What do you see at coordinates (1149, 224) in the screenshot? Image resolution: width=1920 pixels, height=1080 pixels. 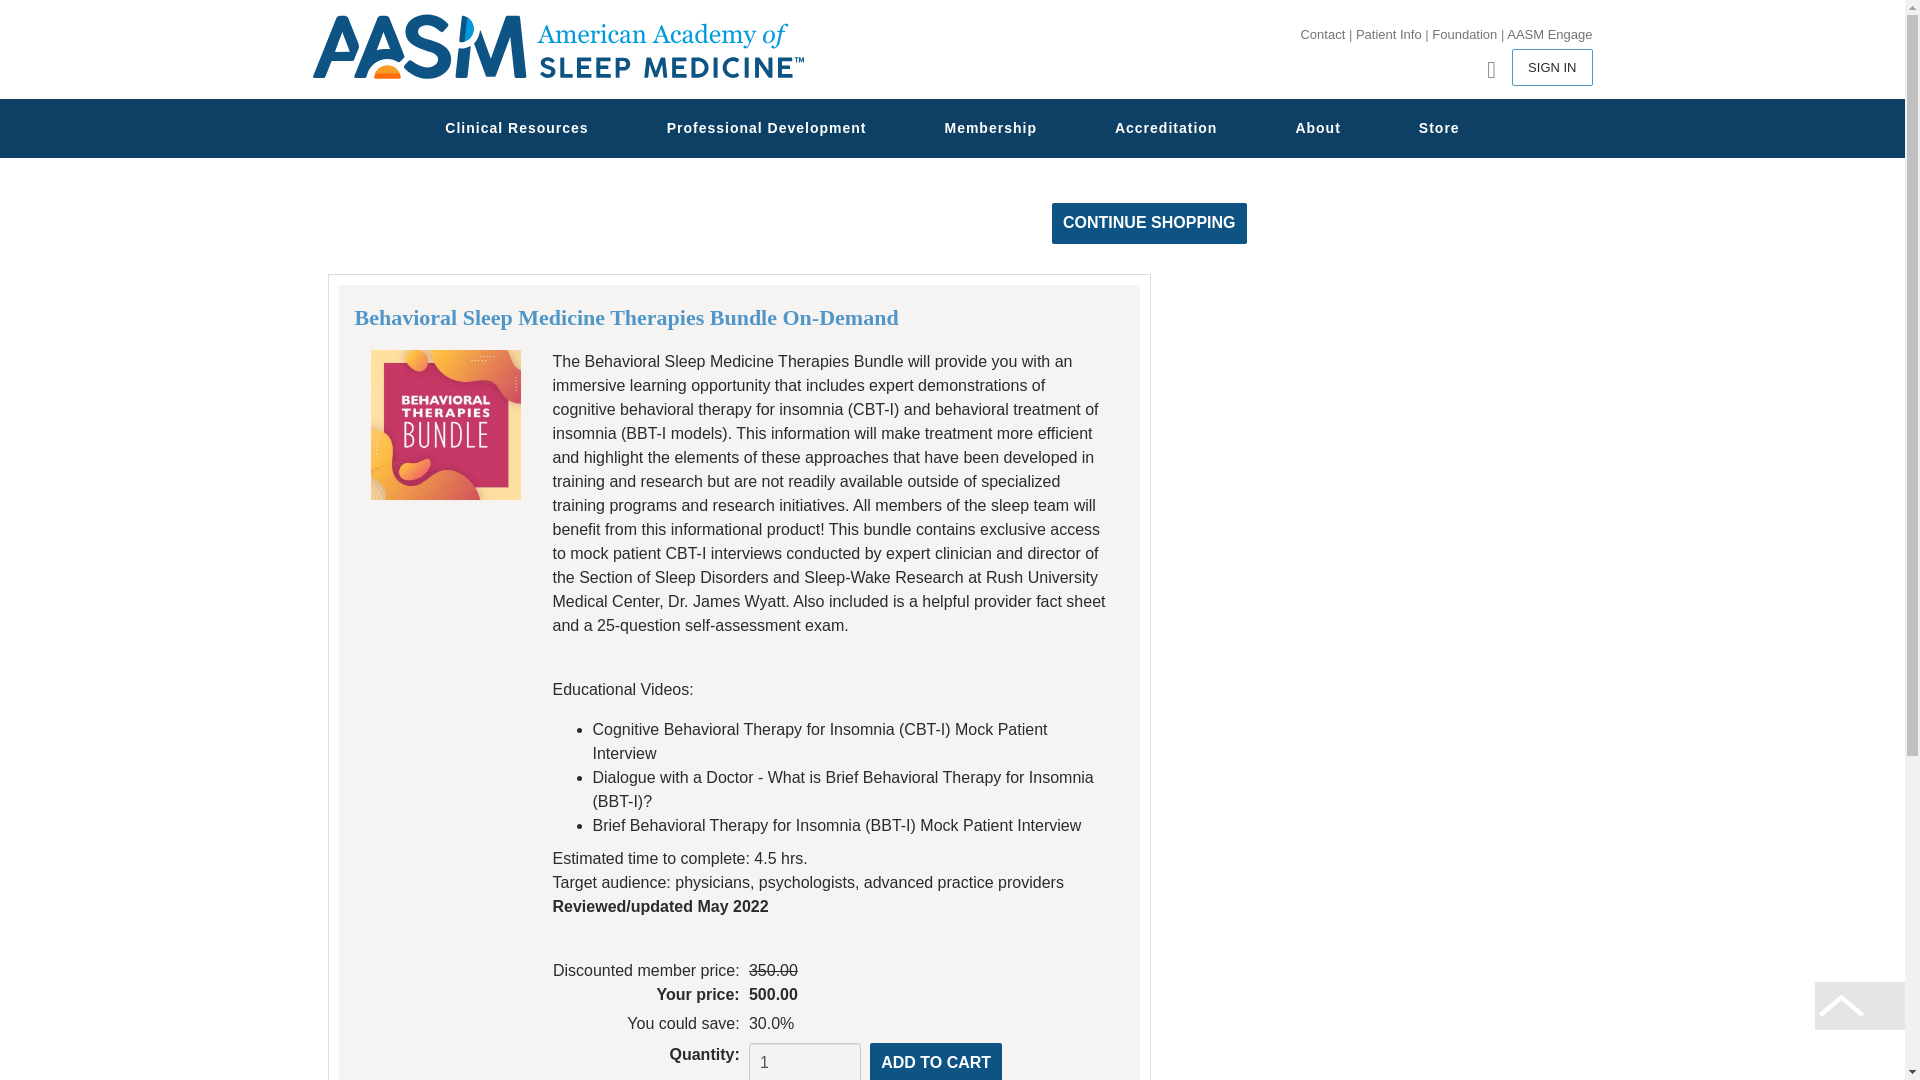 I see `Continue Shopping` at bounding box center [1149, 224].